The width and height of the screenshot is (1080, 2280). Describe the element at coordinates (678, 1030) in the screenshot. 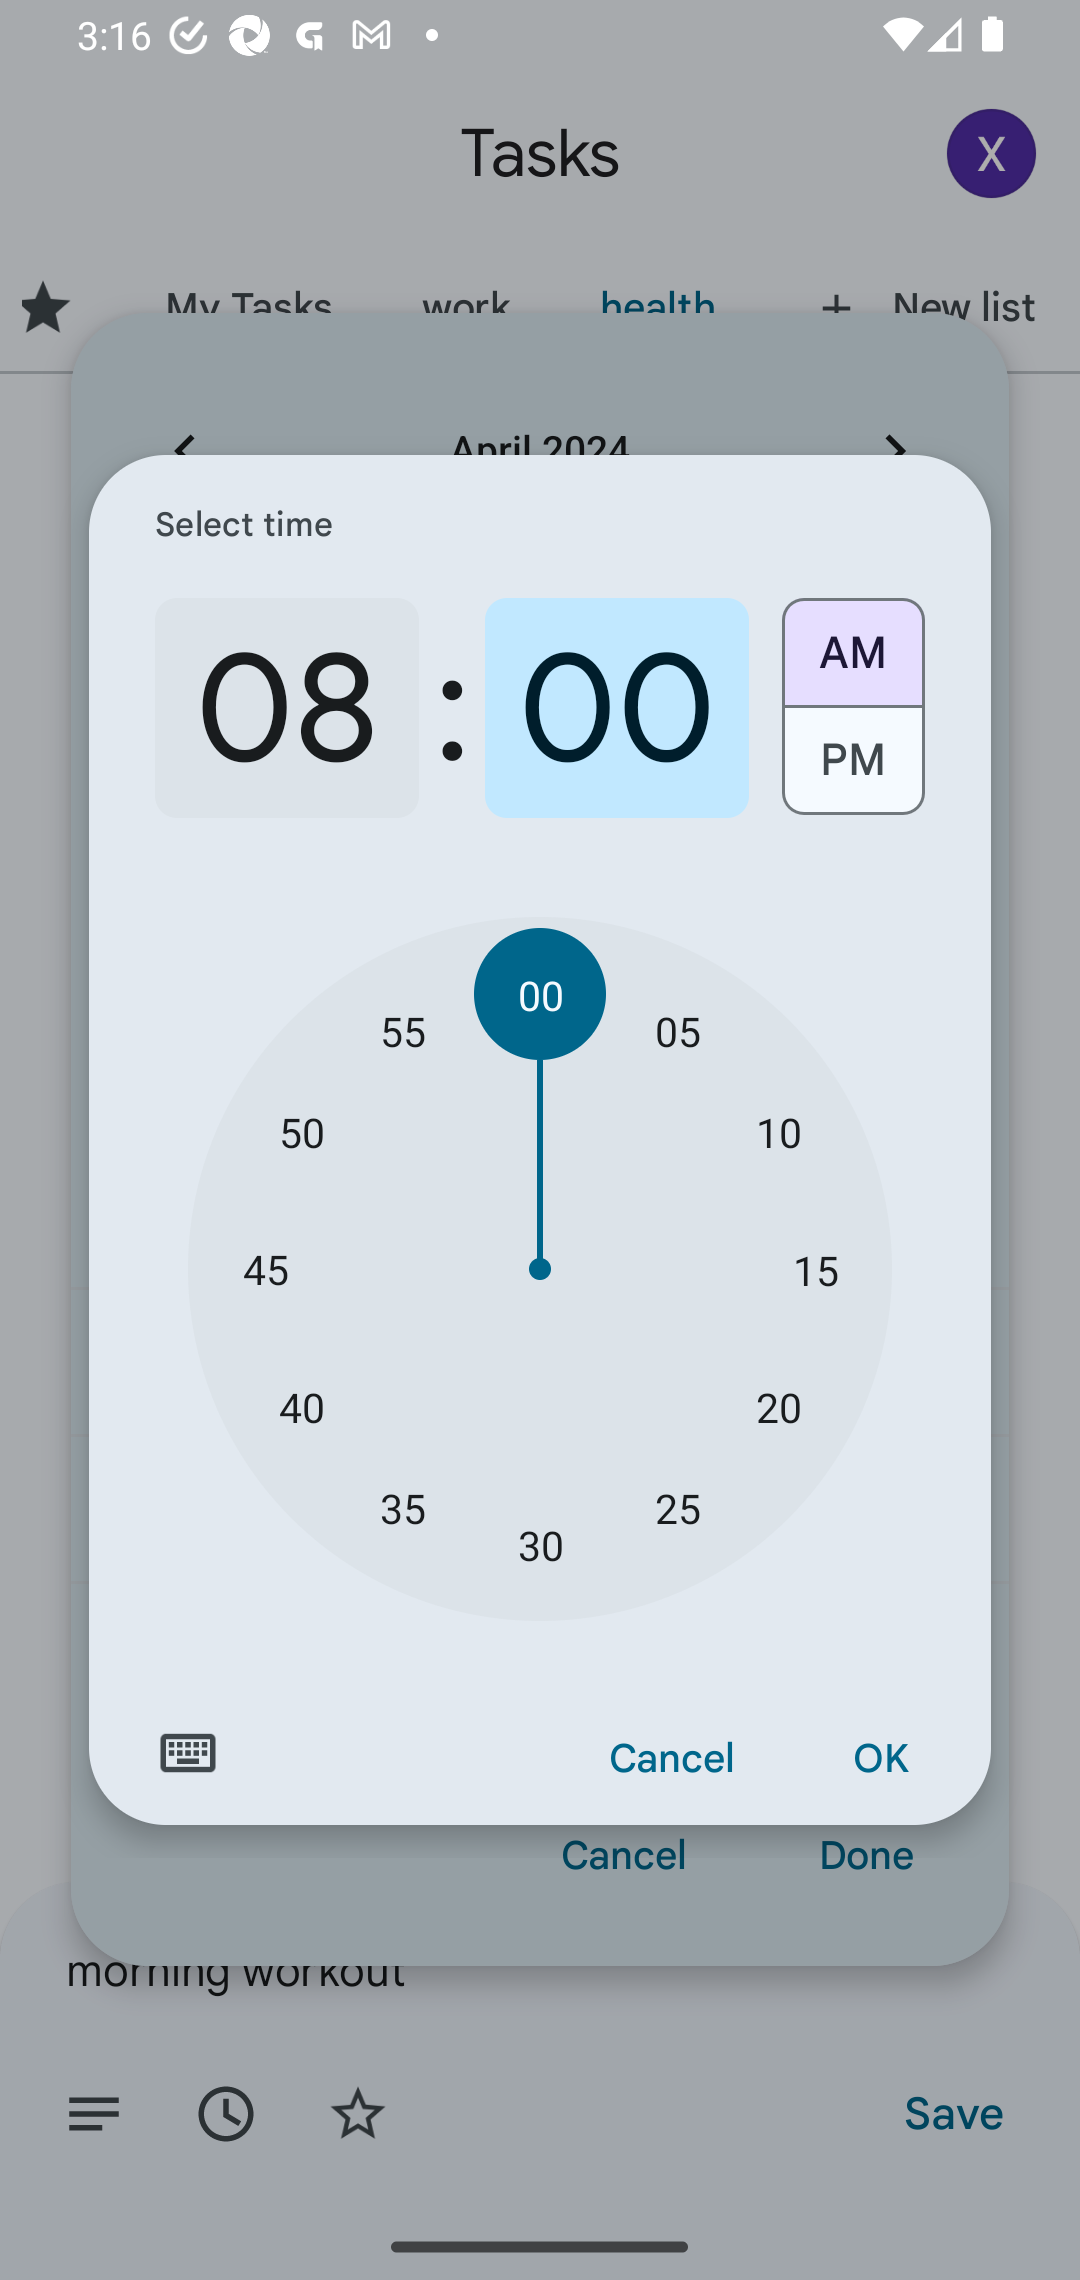

I see `05 05 minutes` at that location.